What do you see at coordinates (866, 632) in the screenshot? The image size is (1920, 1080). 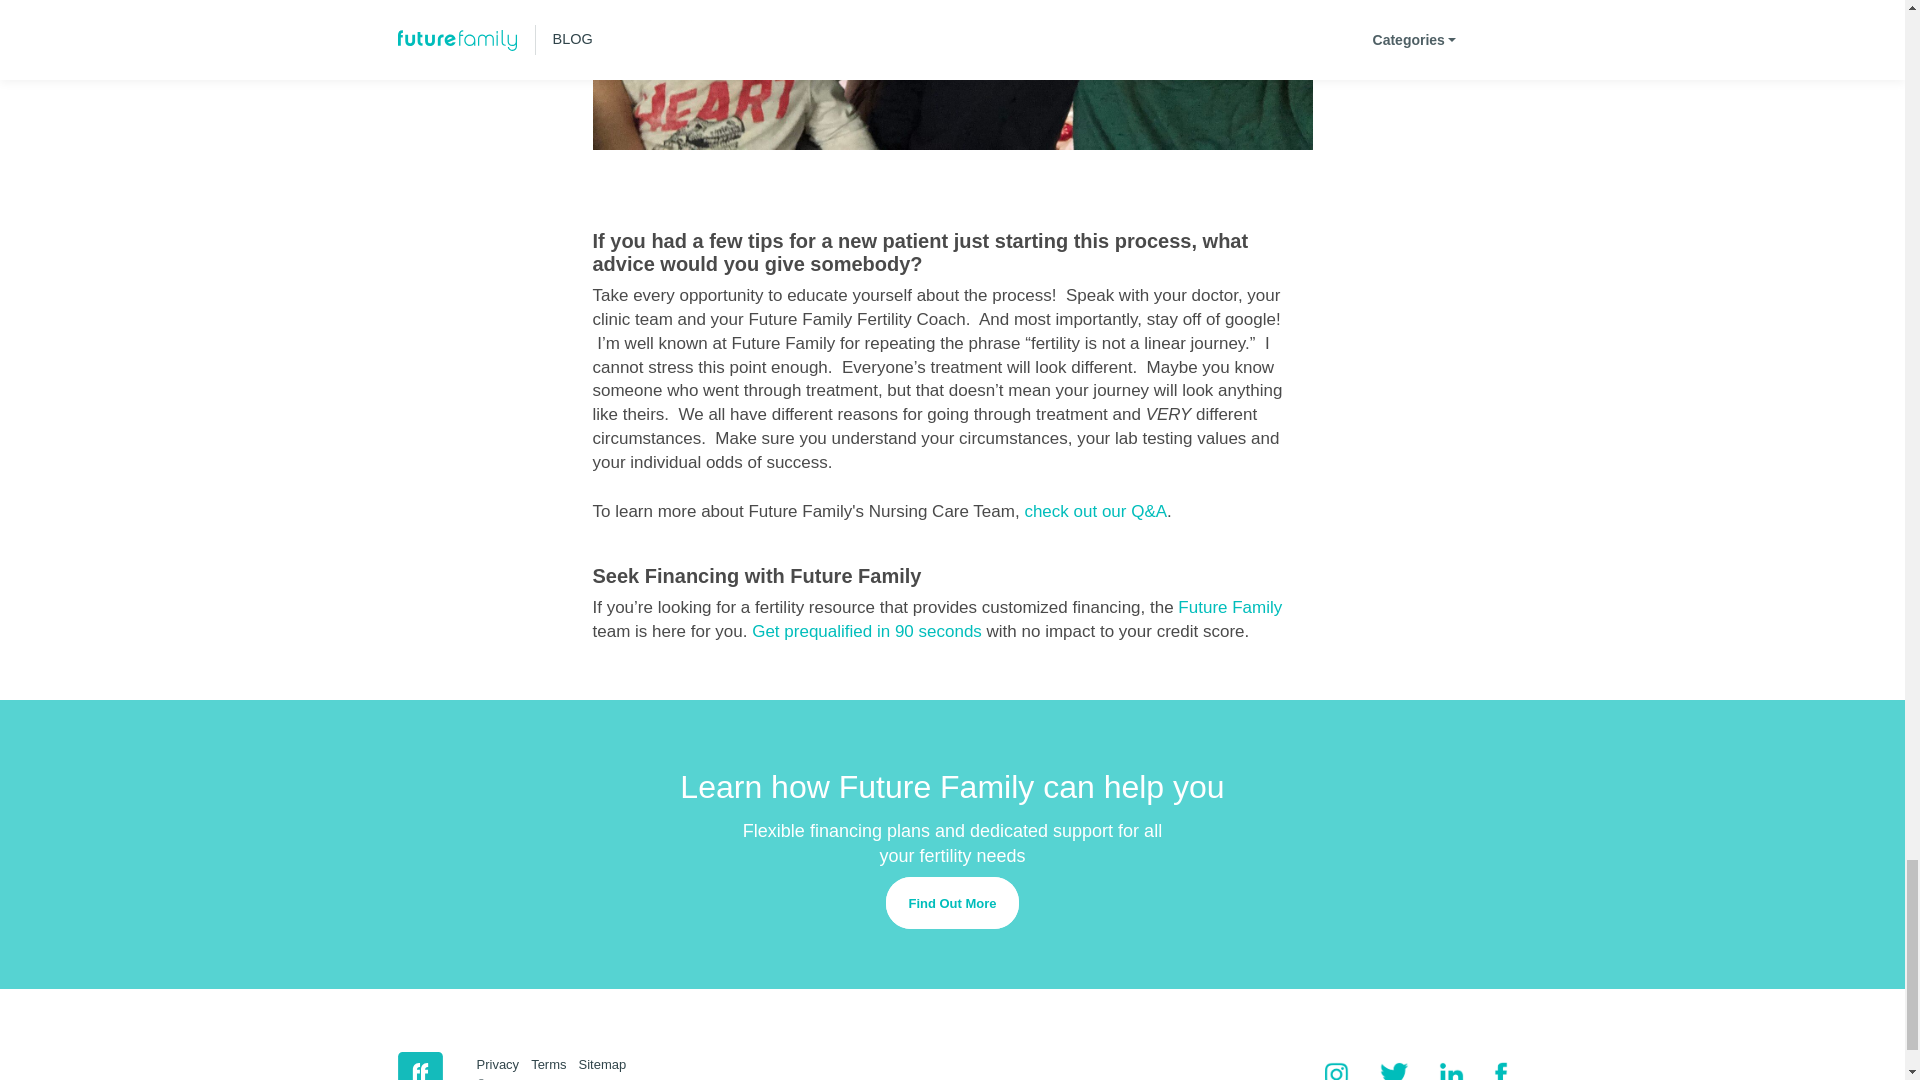 I see `Get prequalified in 90 seconds` at bounding box center [866, 632].